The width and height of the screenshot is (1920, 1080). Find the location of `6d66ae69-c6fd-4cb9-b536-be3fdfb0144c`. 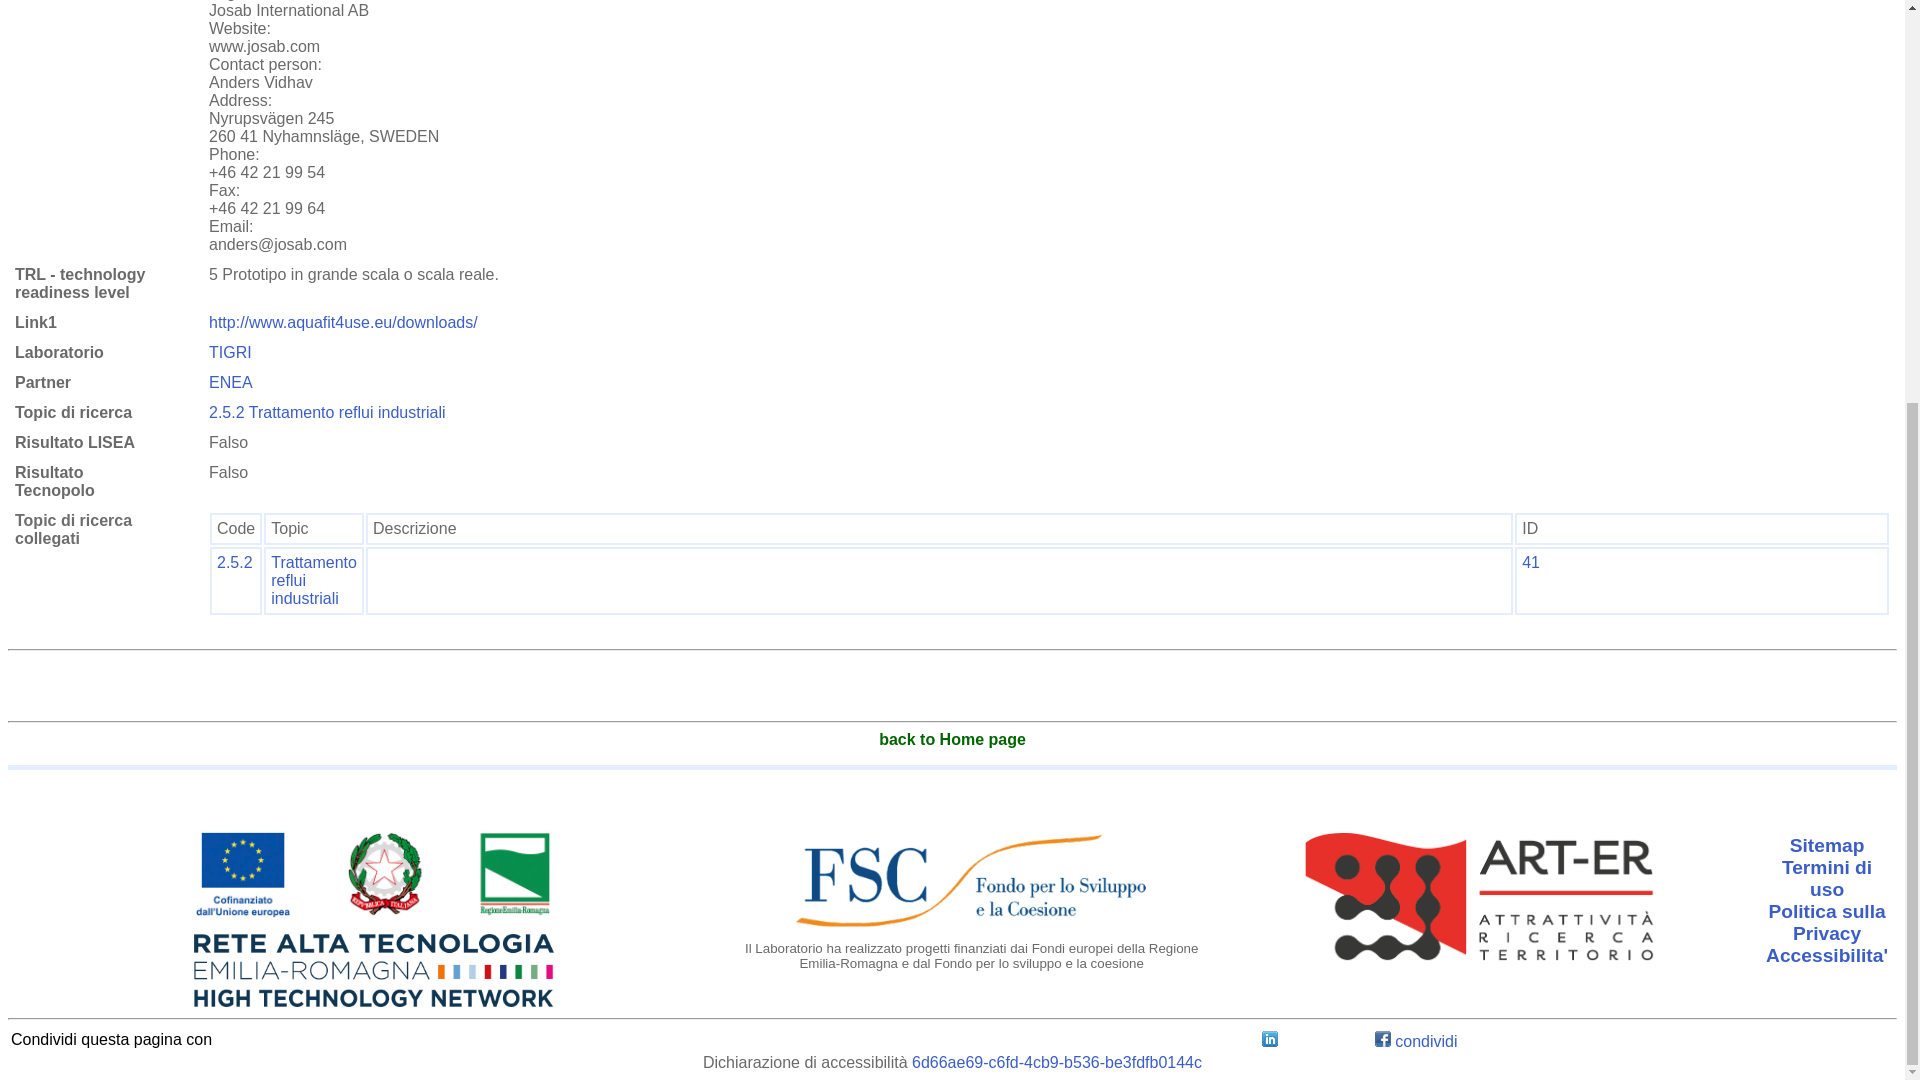

6d66ae69-c6fd-4cb9-b536-be3fdfb0144c is located at coordinates (1056, 1062).